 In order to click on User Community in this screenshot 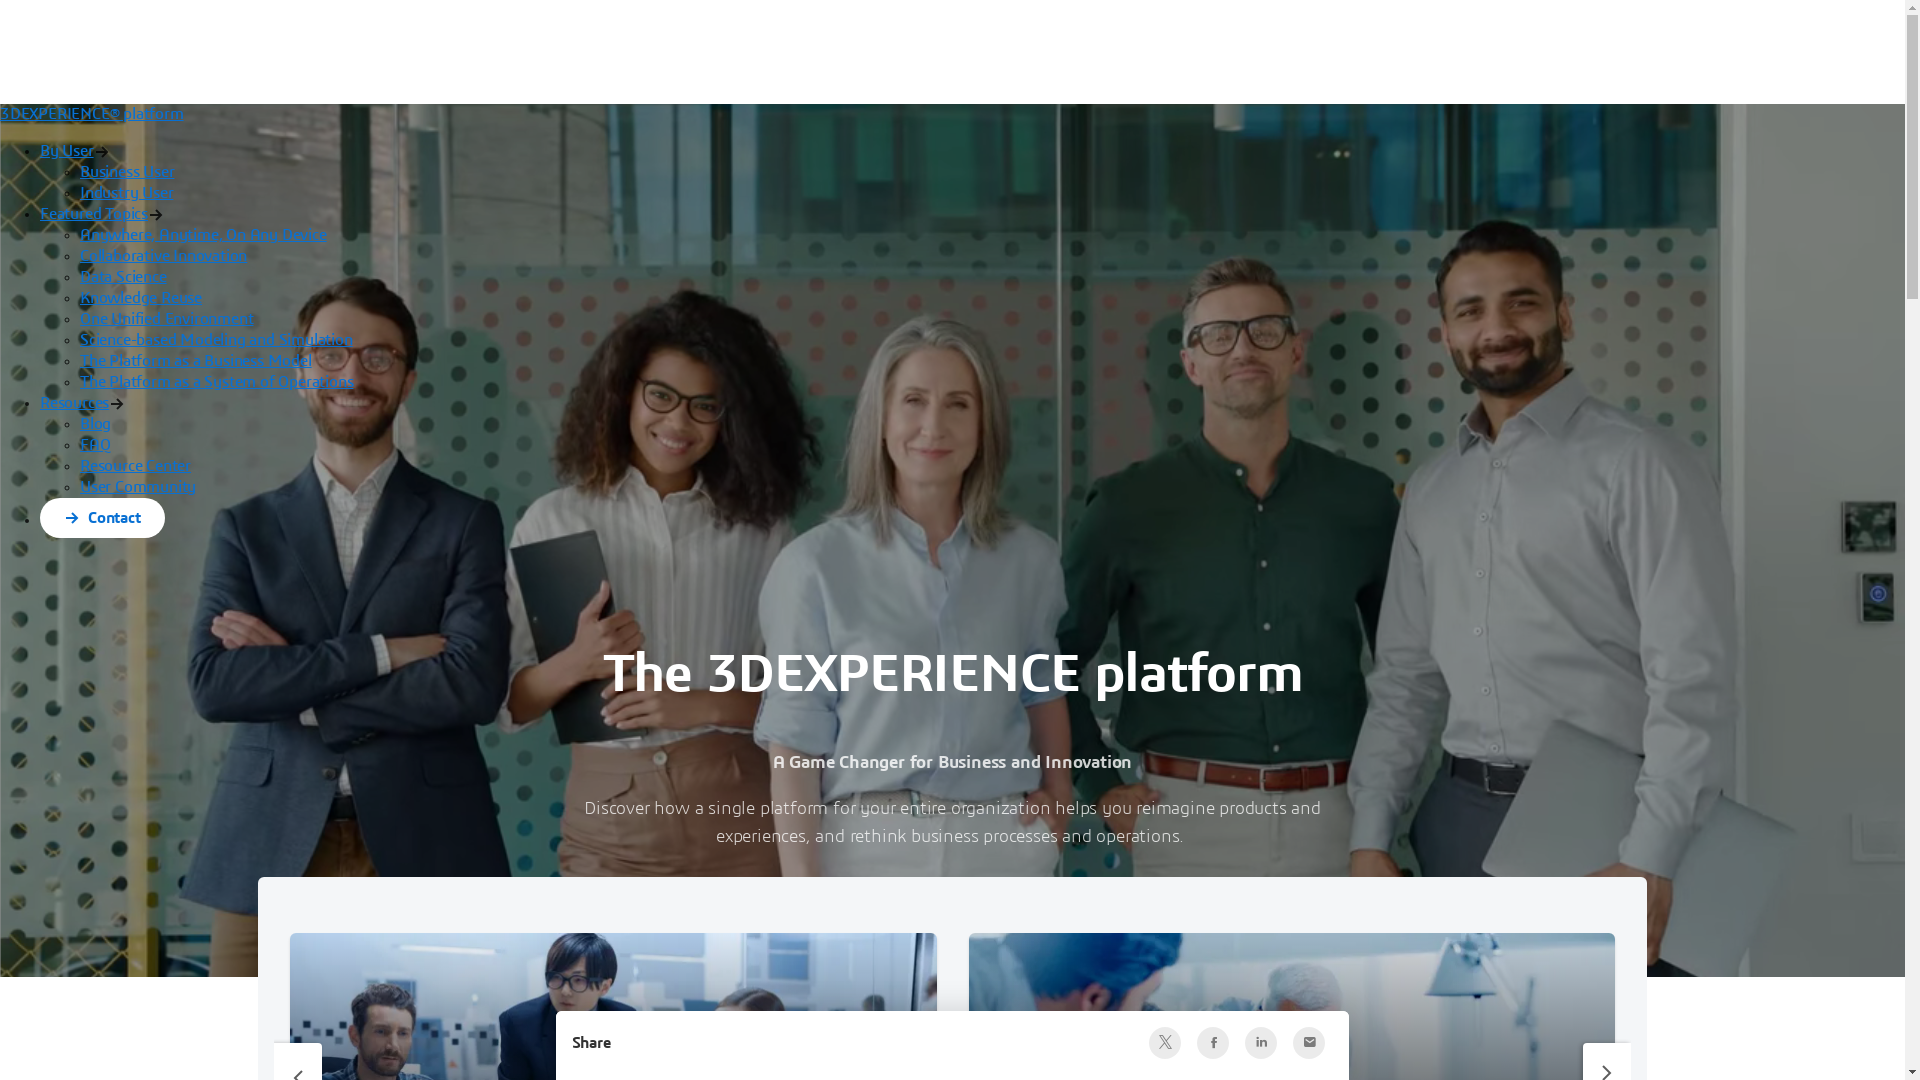, I will do `click(138, 487)`.